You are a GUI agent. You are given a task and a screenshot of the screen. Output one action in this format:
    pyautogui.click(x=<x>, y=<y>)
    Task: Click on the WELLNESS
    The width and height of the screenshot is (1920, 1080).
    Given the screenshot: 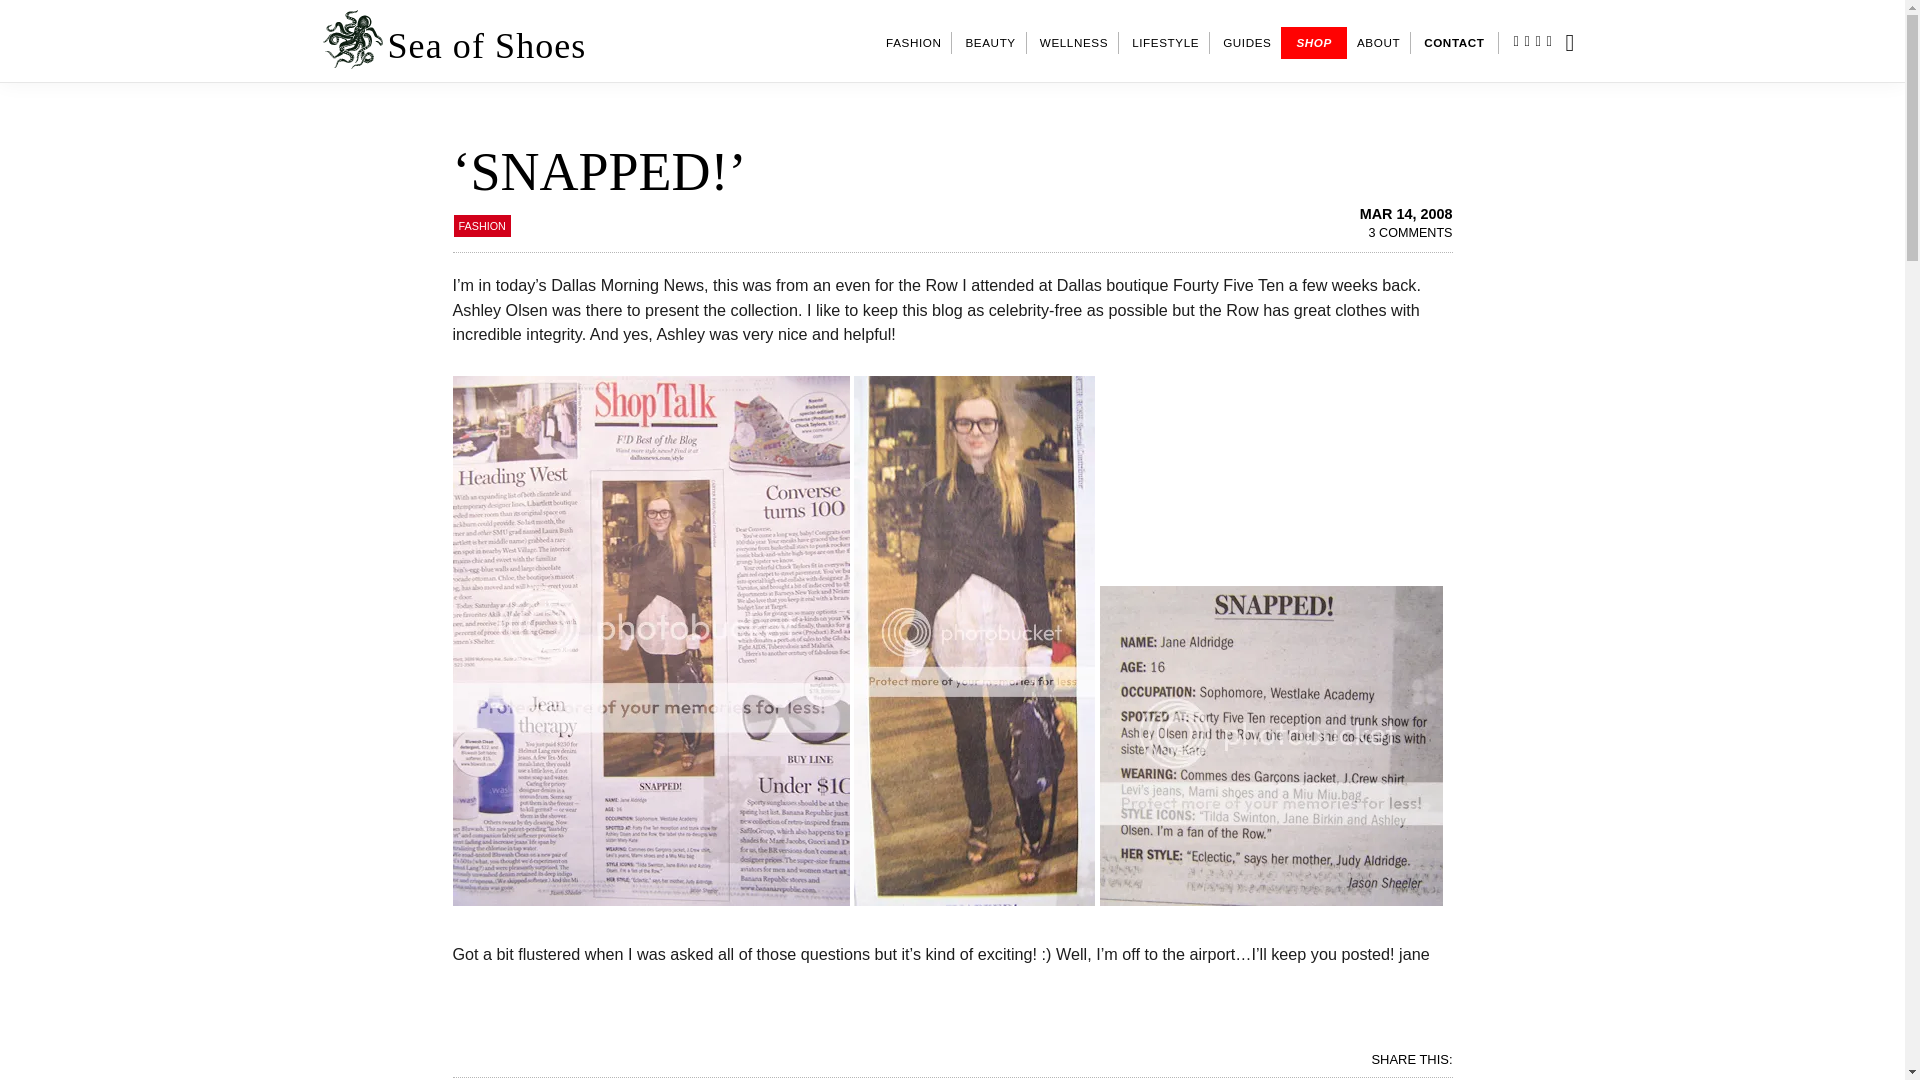 What is the action you would take?
    pyautogui.click(x=1074, y=43)
    